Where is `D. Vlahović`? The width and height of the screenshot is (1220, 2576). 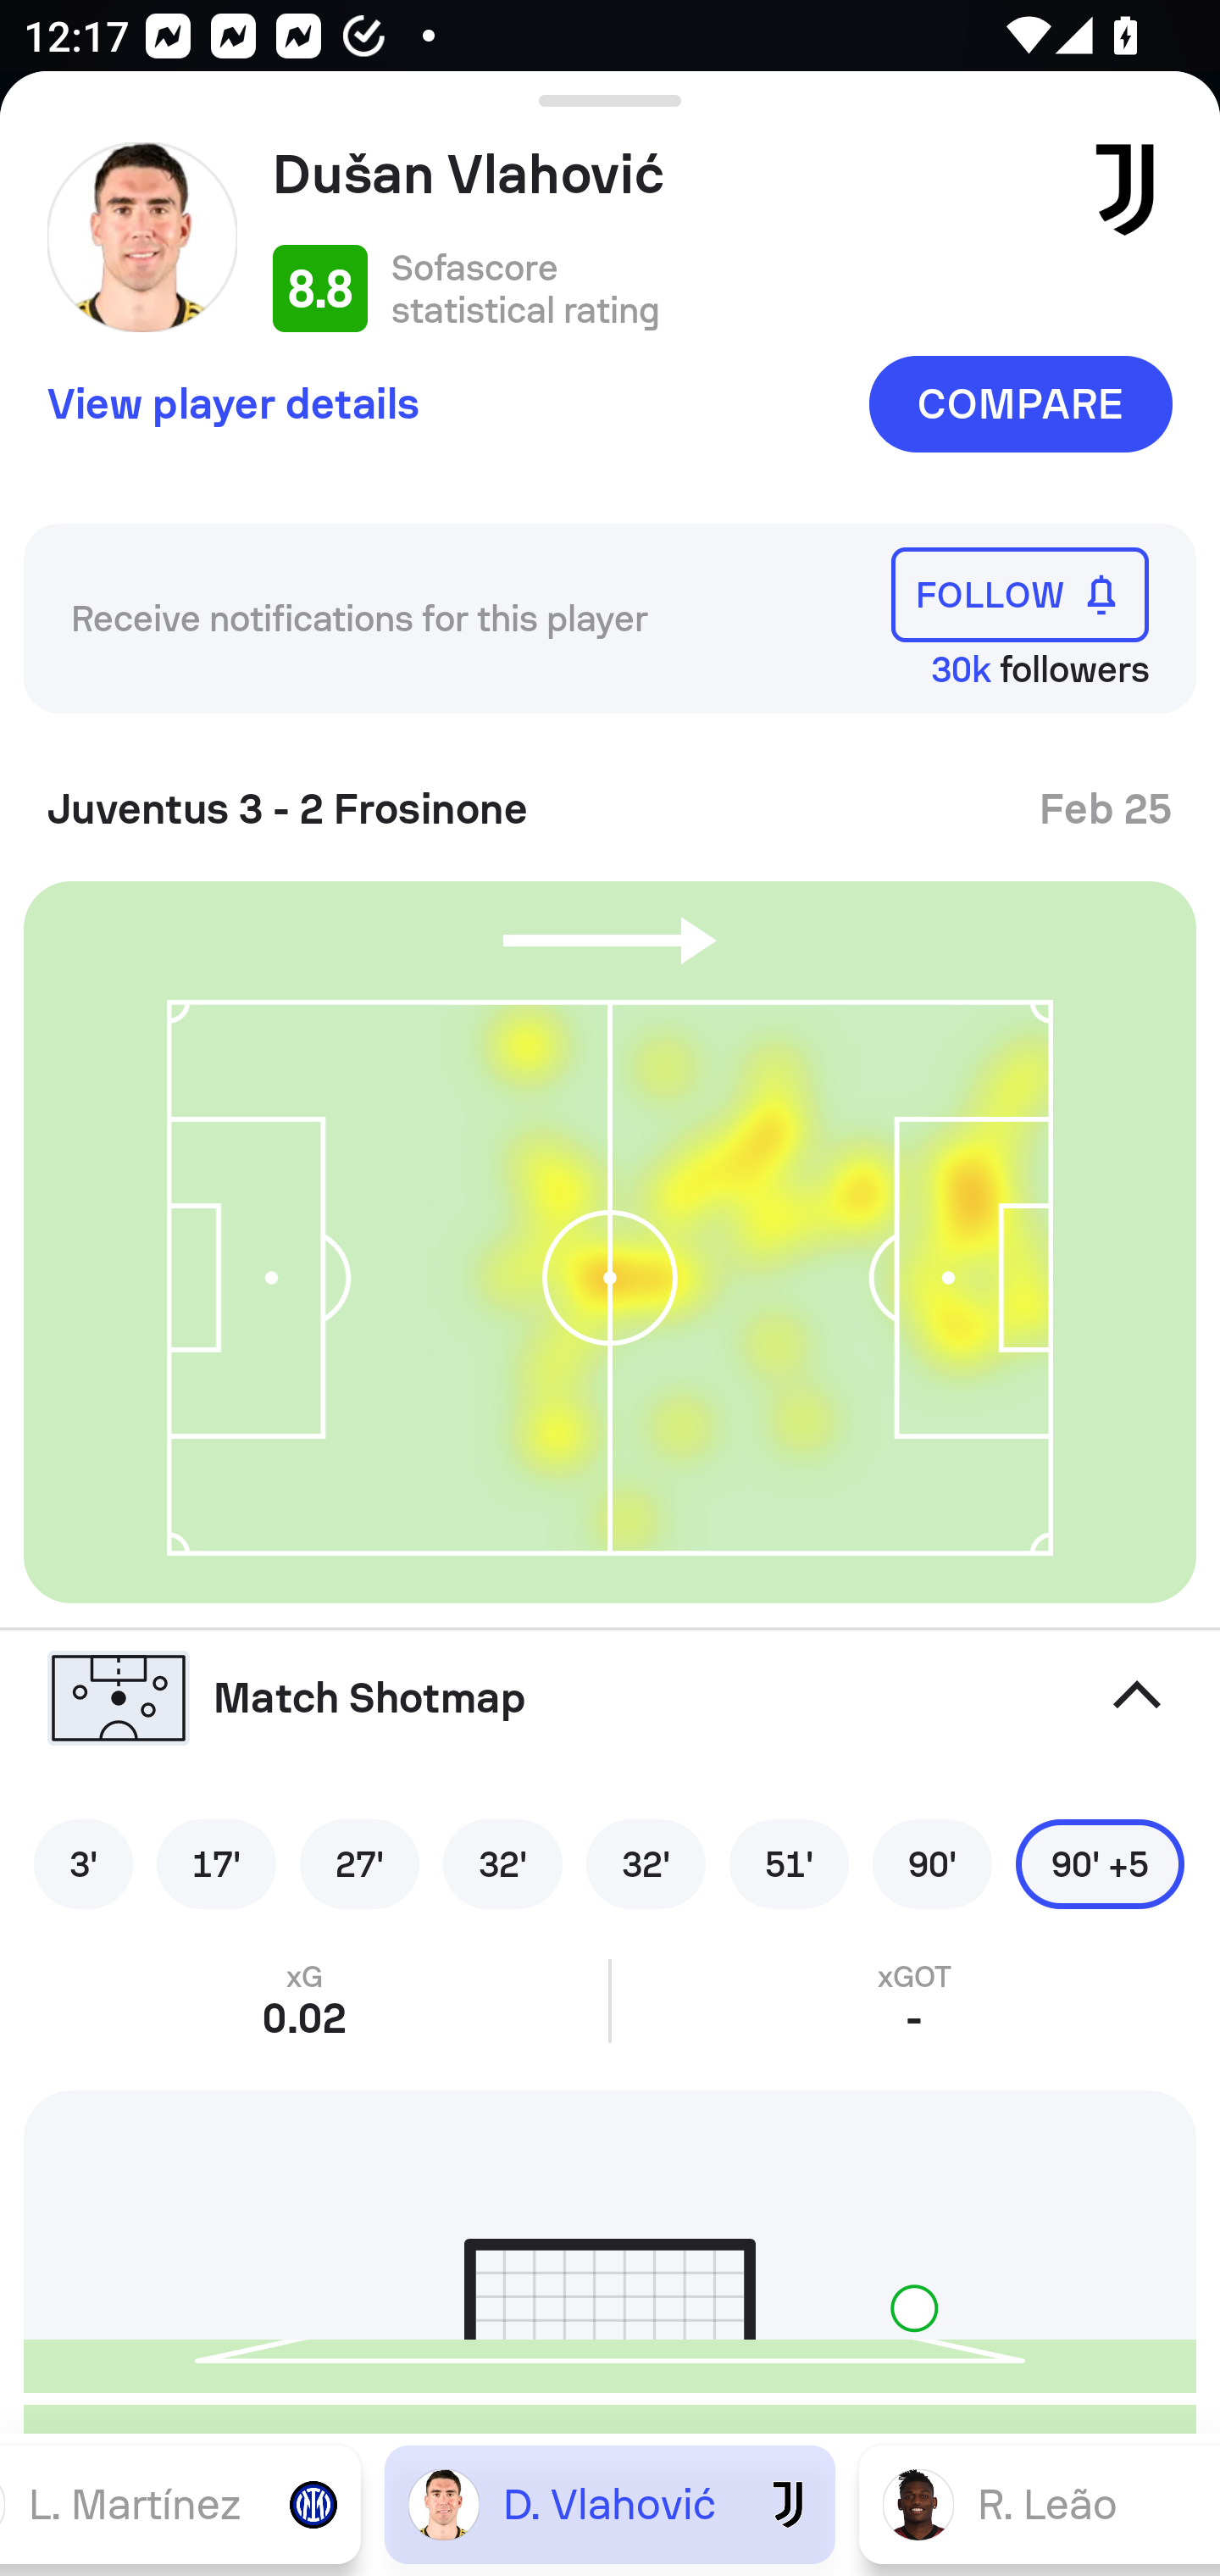
D. Vlahović is located at coordinates (610, 2503).